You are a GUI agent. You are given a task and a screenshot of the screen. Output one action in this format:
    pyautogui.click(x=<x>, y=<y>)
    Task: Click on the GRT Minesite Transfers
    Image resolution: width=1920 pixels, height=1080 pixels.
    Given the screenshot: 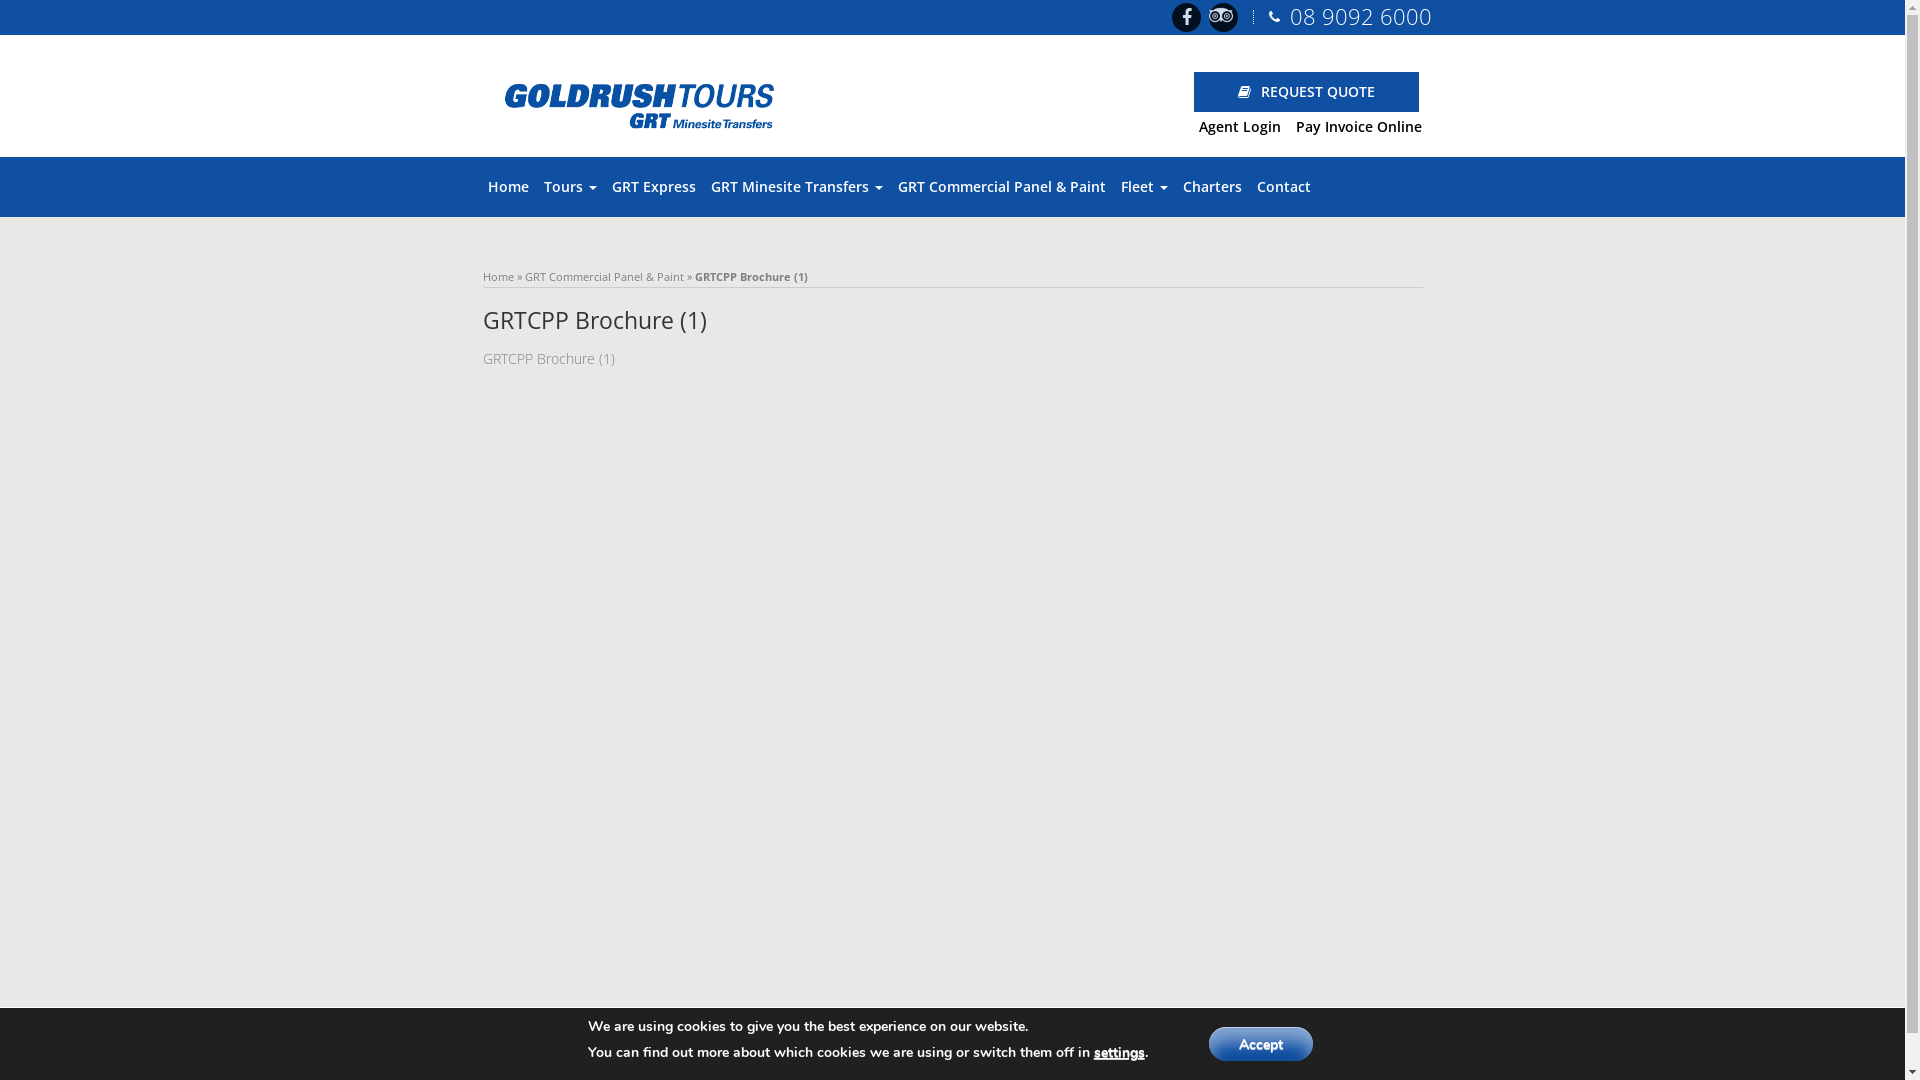 What is the action you would take?
    pyautogui.click(x=542, y=1060)
    